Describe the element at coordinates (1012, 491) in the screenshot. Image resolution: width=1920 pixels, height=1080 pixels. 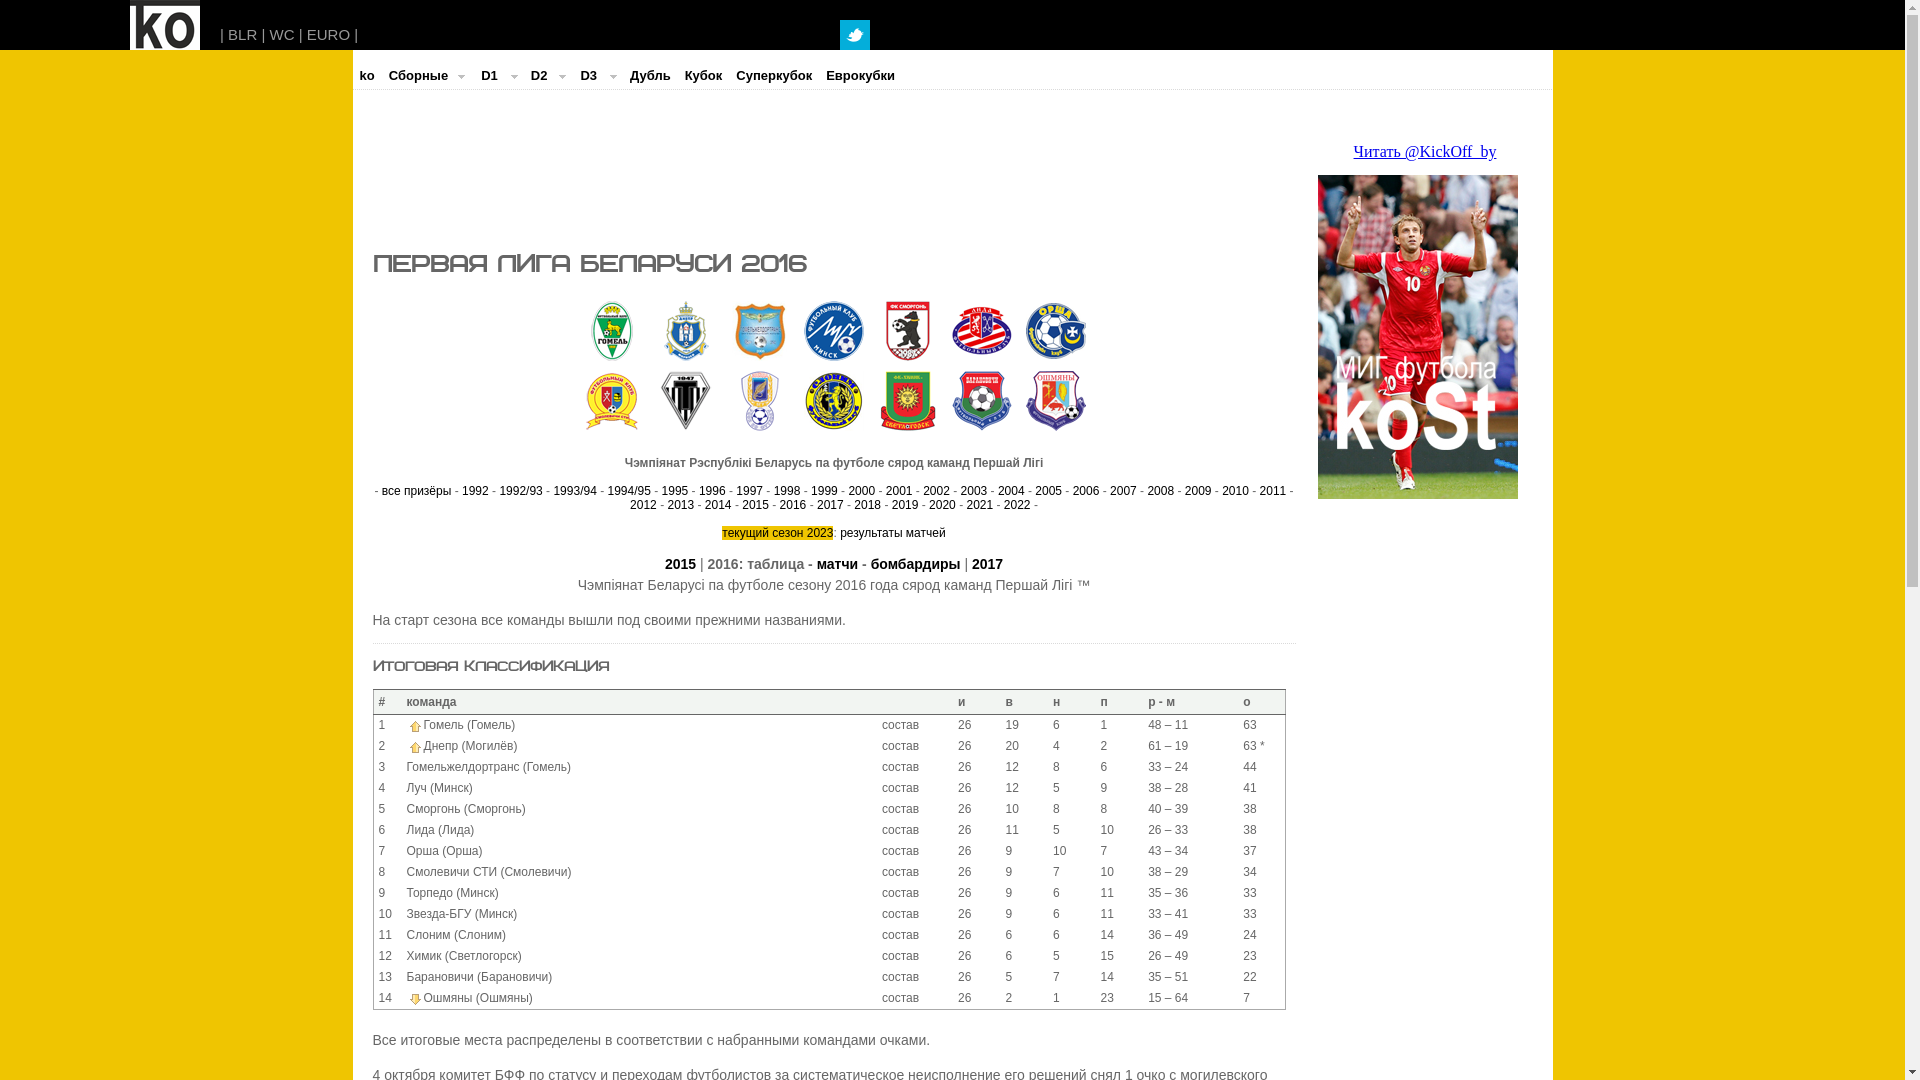
I see `2004` at that location.